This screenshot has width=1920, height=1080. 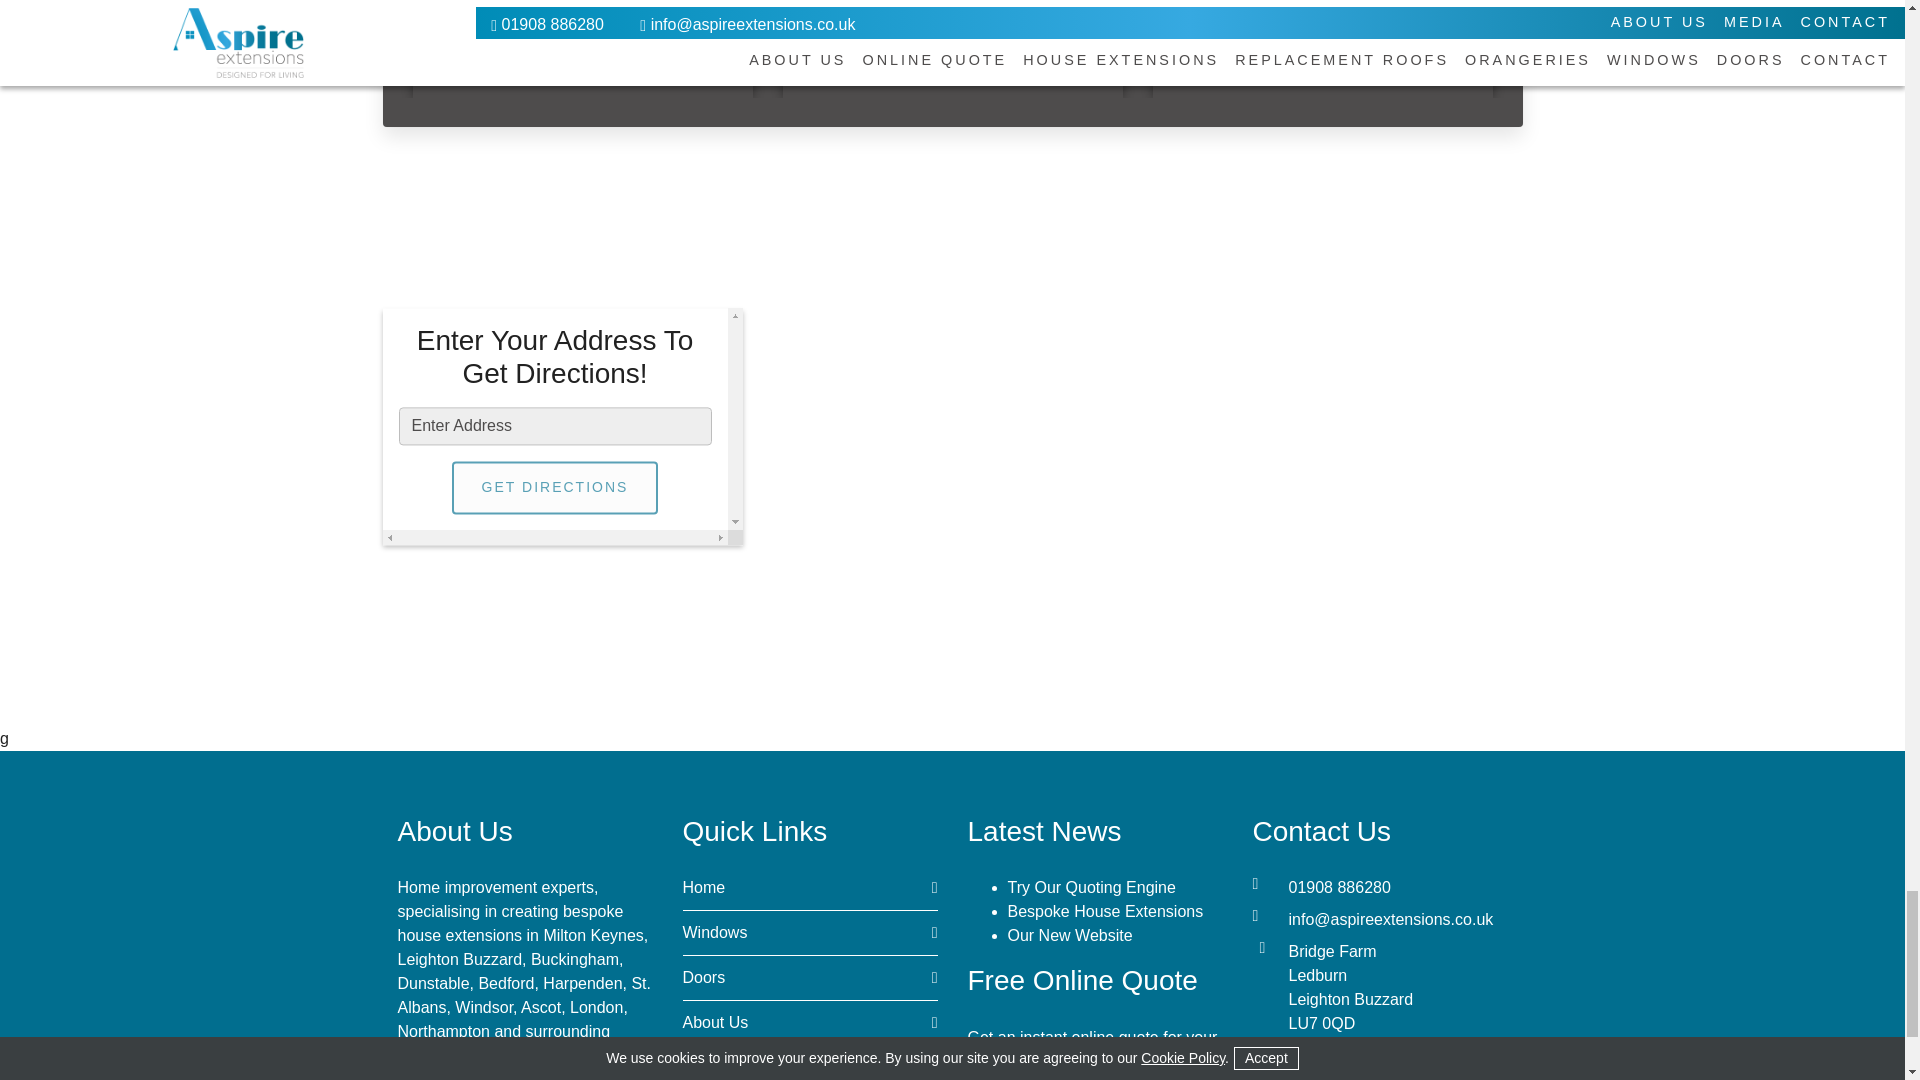 I want to click on Orangeries, so click(x=951, y=49).